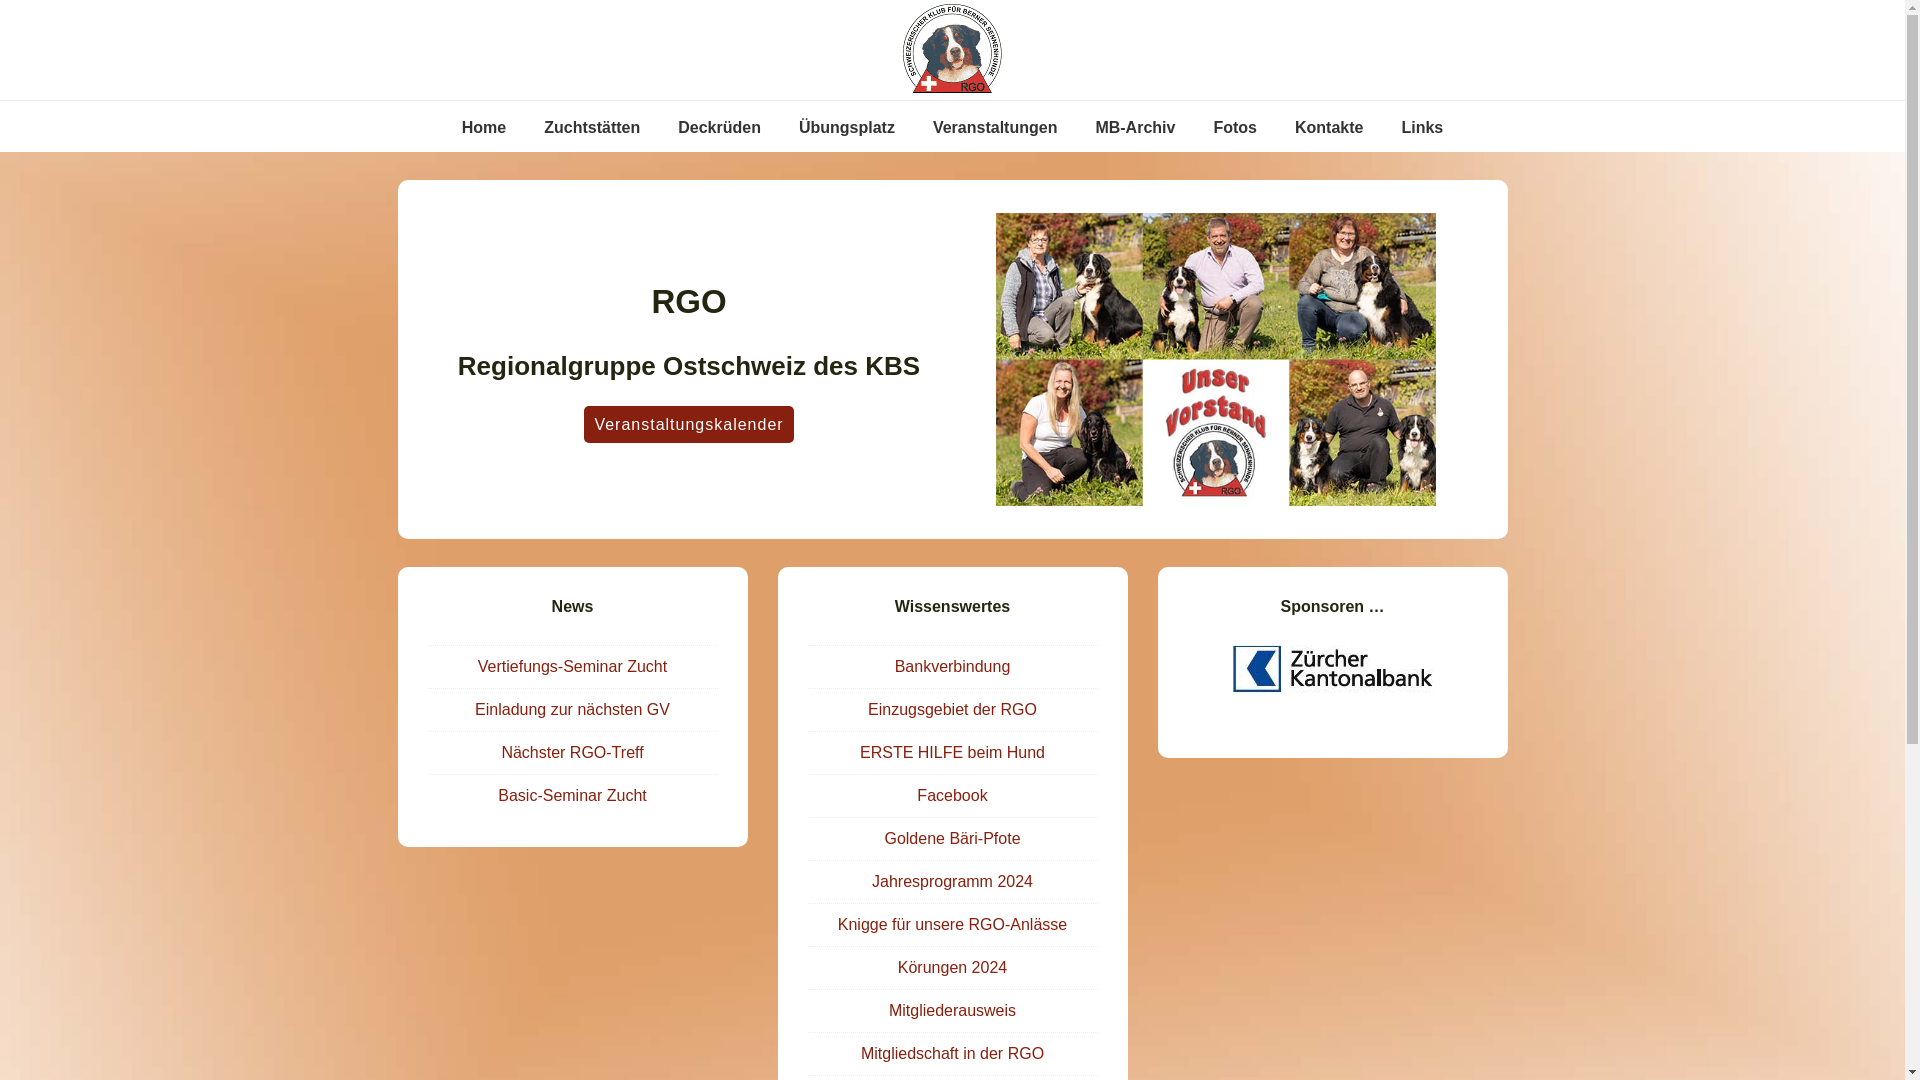 The width and height of the screenshot is (1920, 1080). Describe the element at coordinates (952, 752) in the screenshot. I see `ERSTE HILFE beim Hund` at that location.